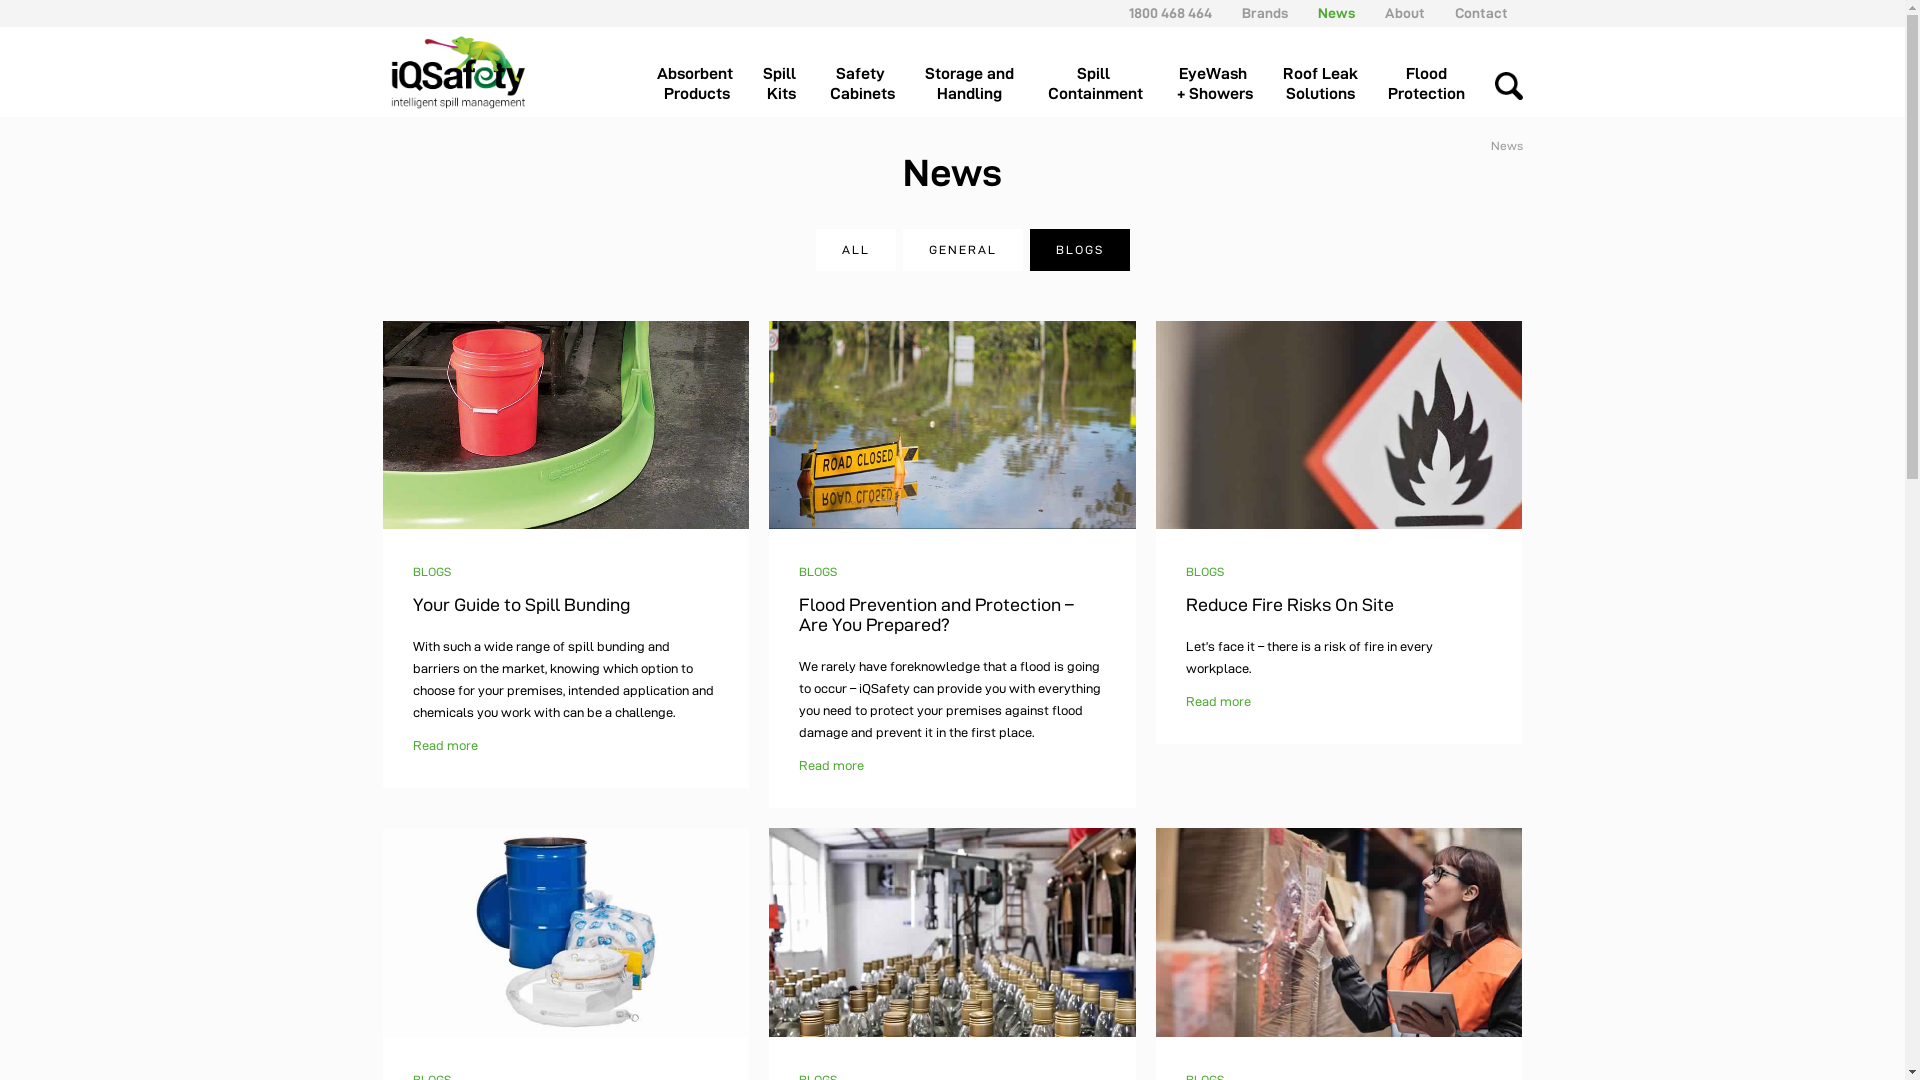 The width and height of the screenshot is (1920, 1080). I want to click on Spill
 Kits, so click(778, 90).